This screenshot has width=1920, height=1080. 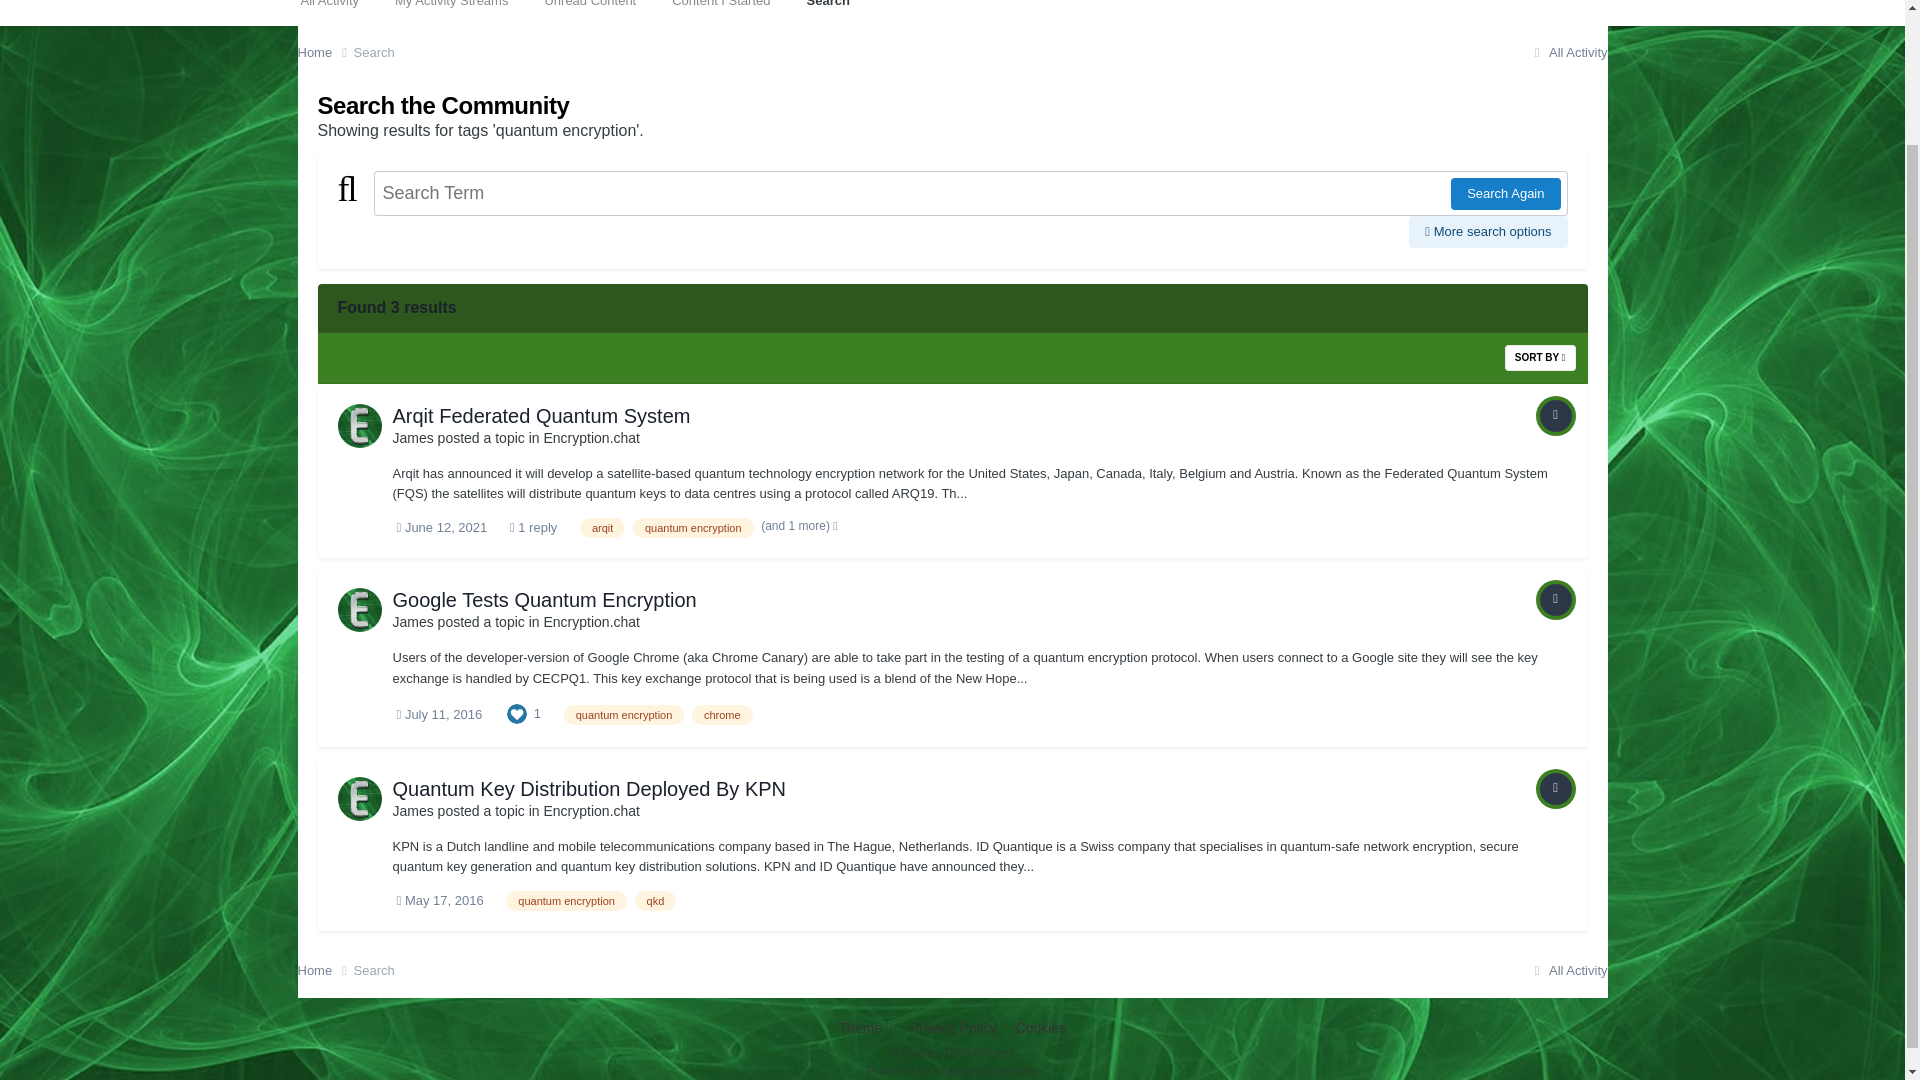 I want to click on More search options, so click(x=1488, y=232).